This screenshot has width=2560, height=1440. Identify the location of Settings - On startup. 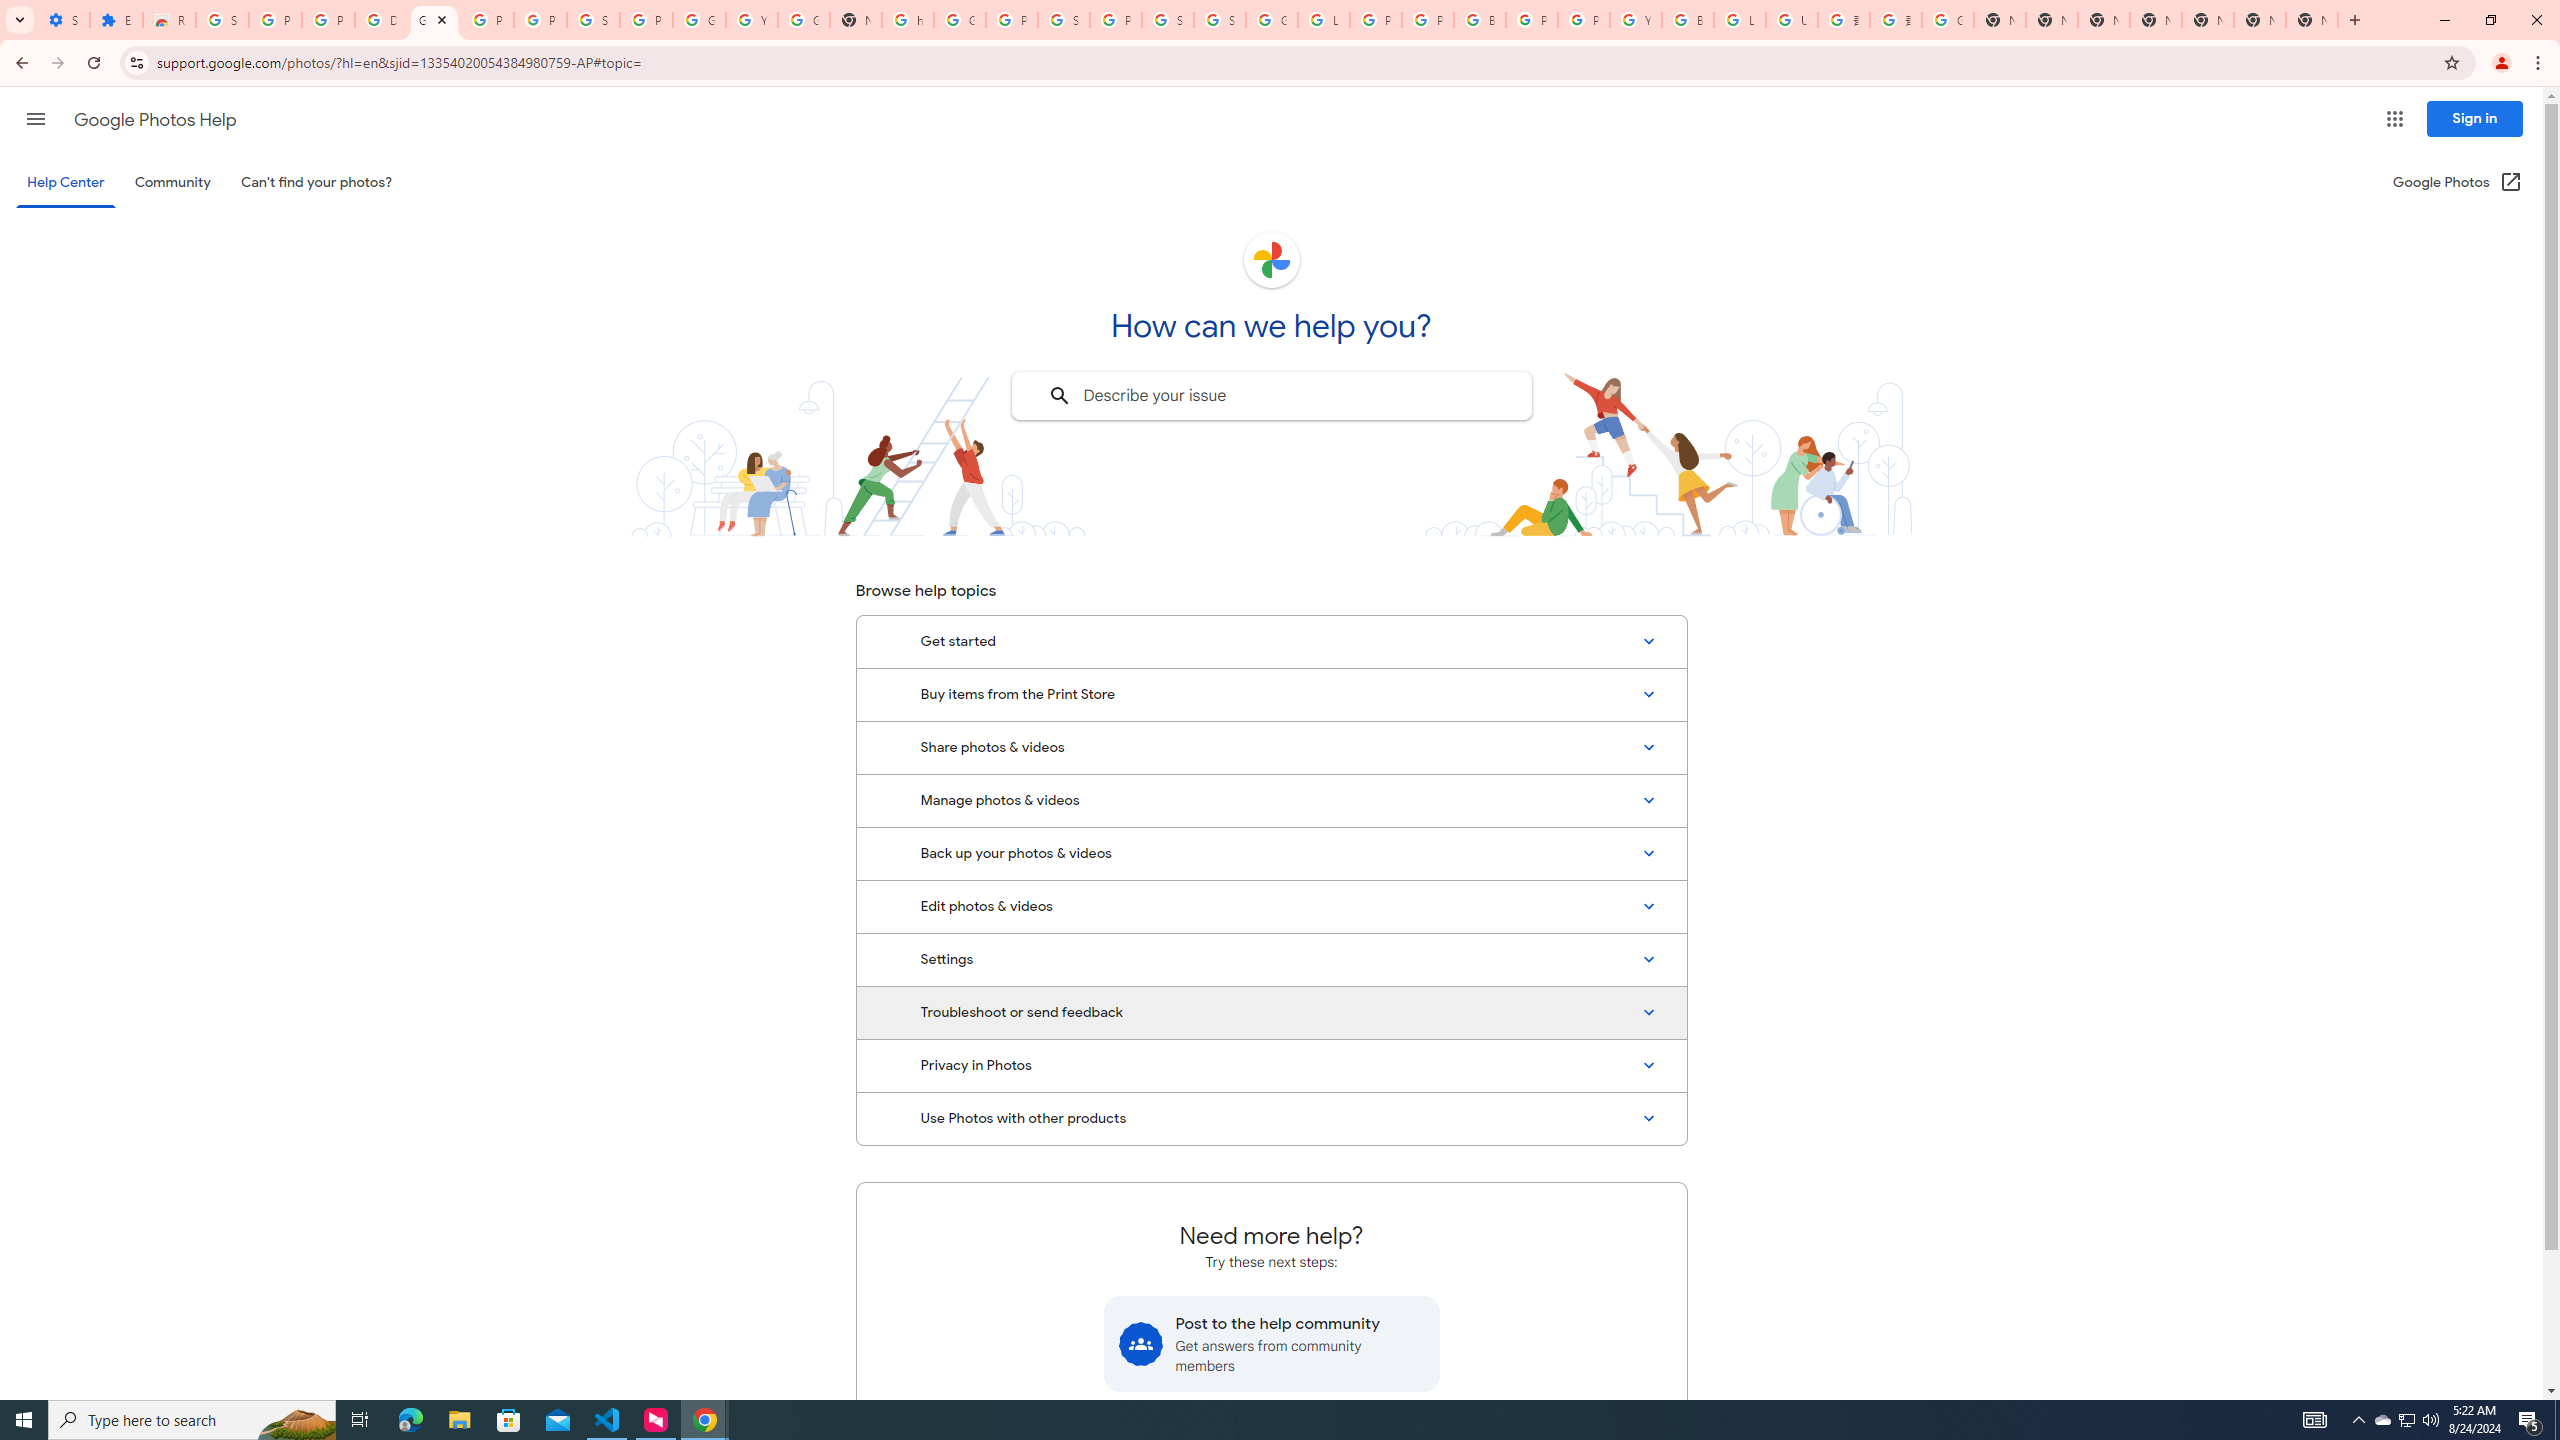
(64, 20).